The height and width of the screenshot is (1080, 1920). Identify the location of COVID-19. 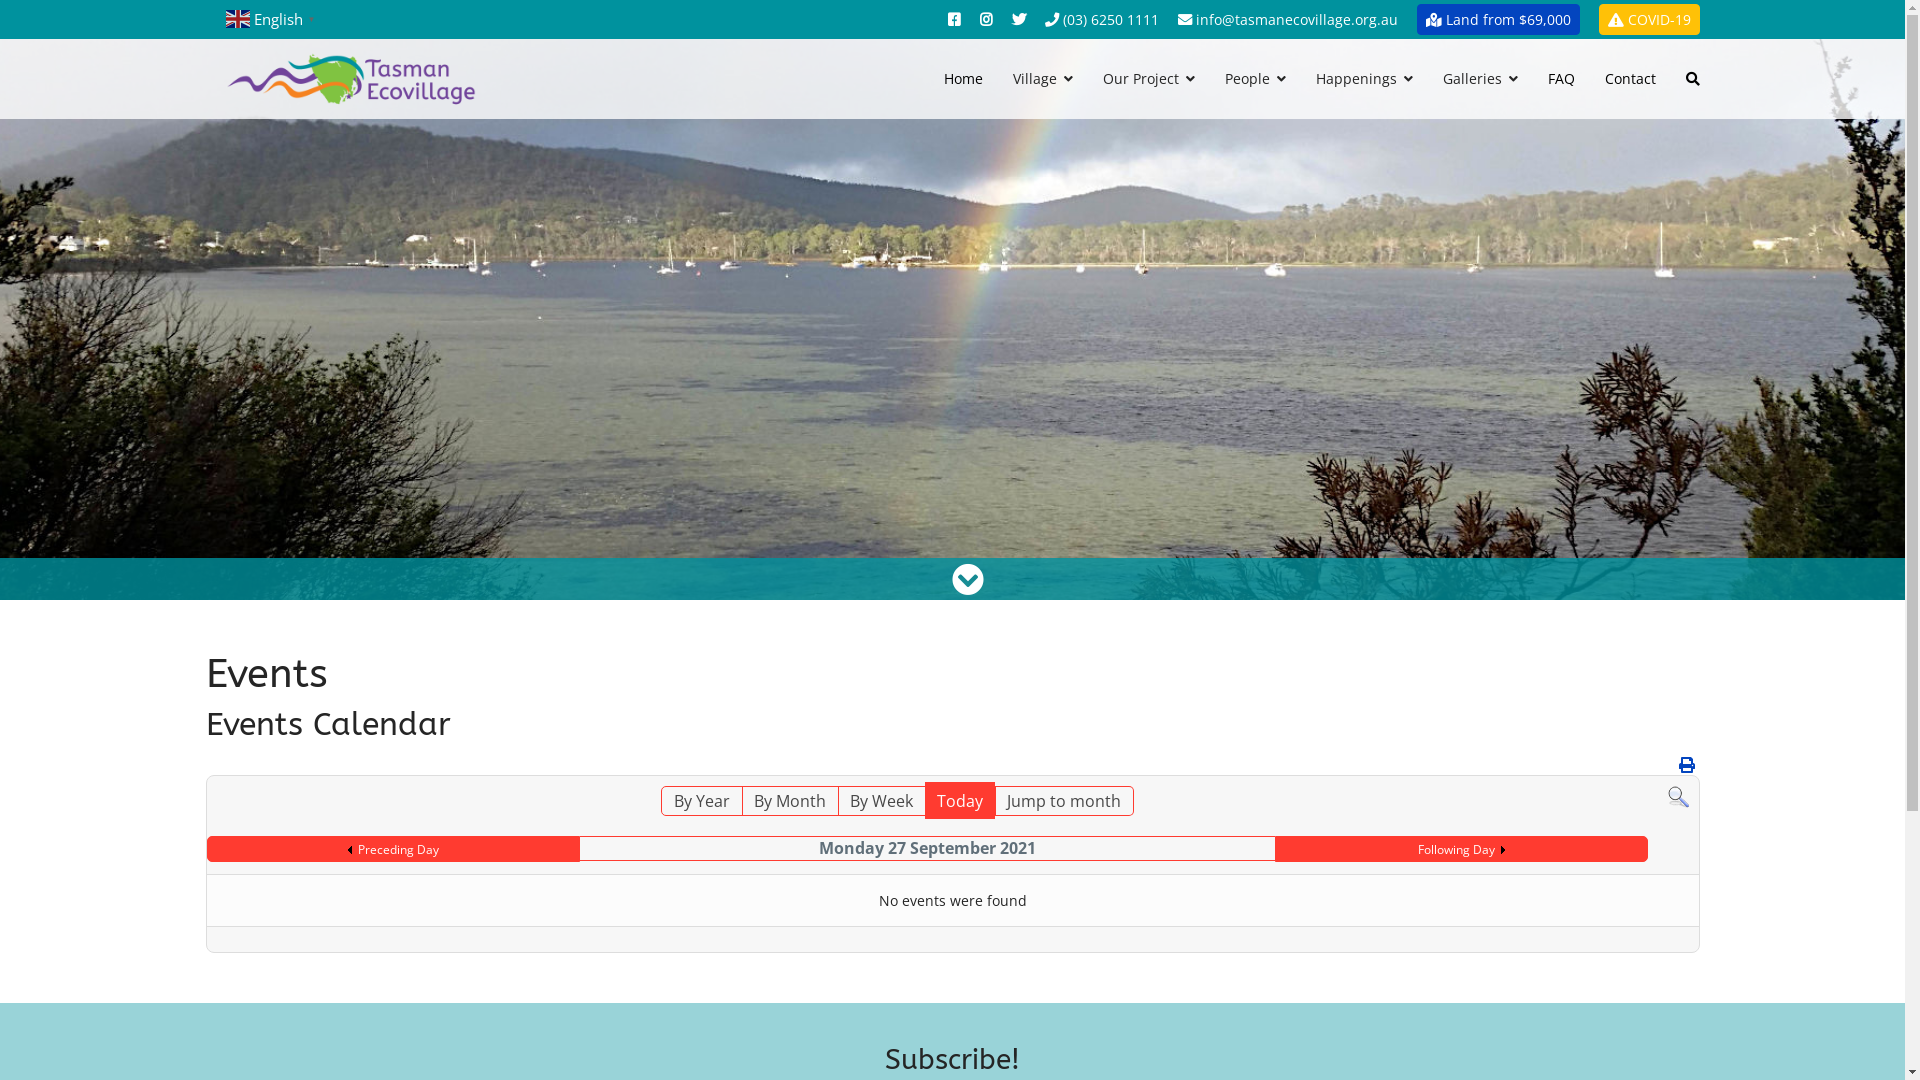
(1648, 20).